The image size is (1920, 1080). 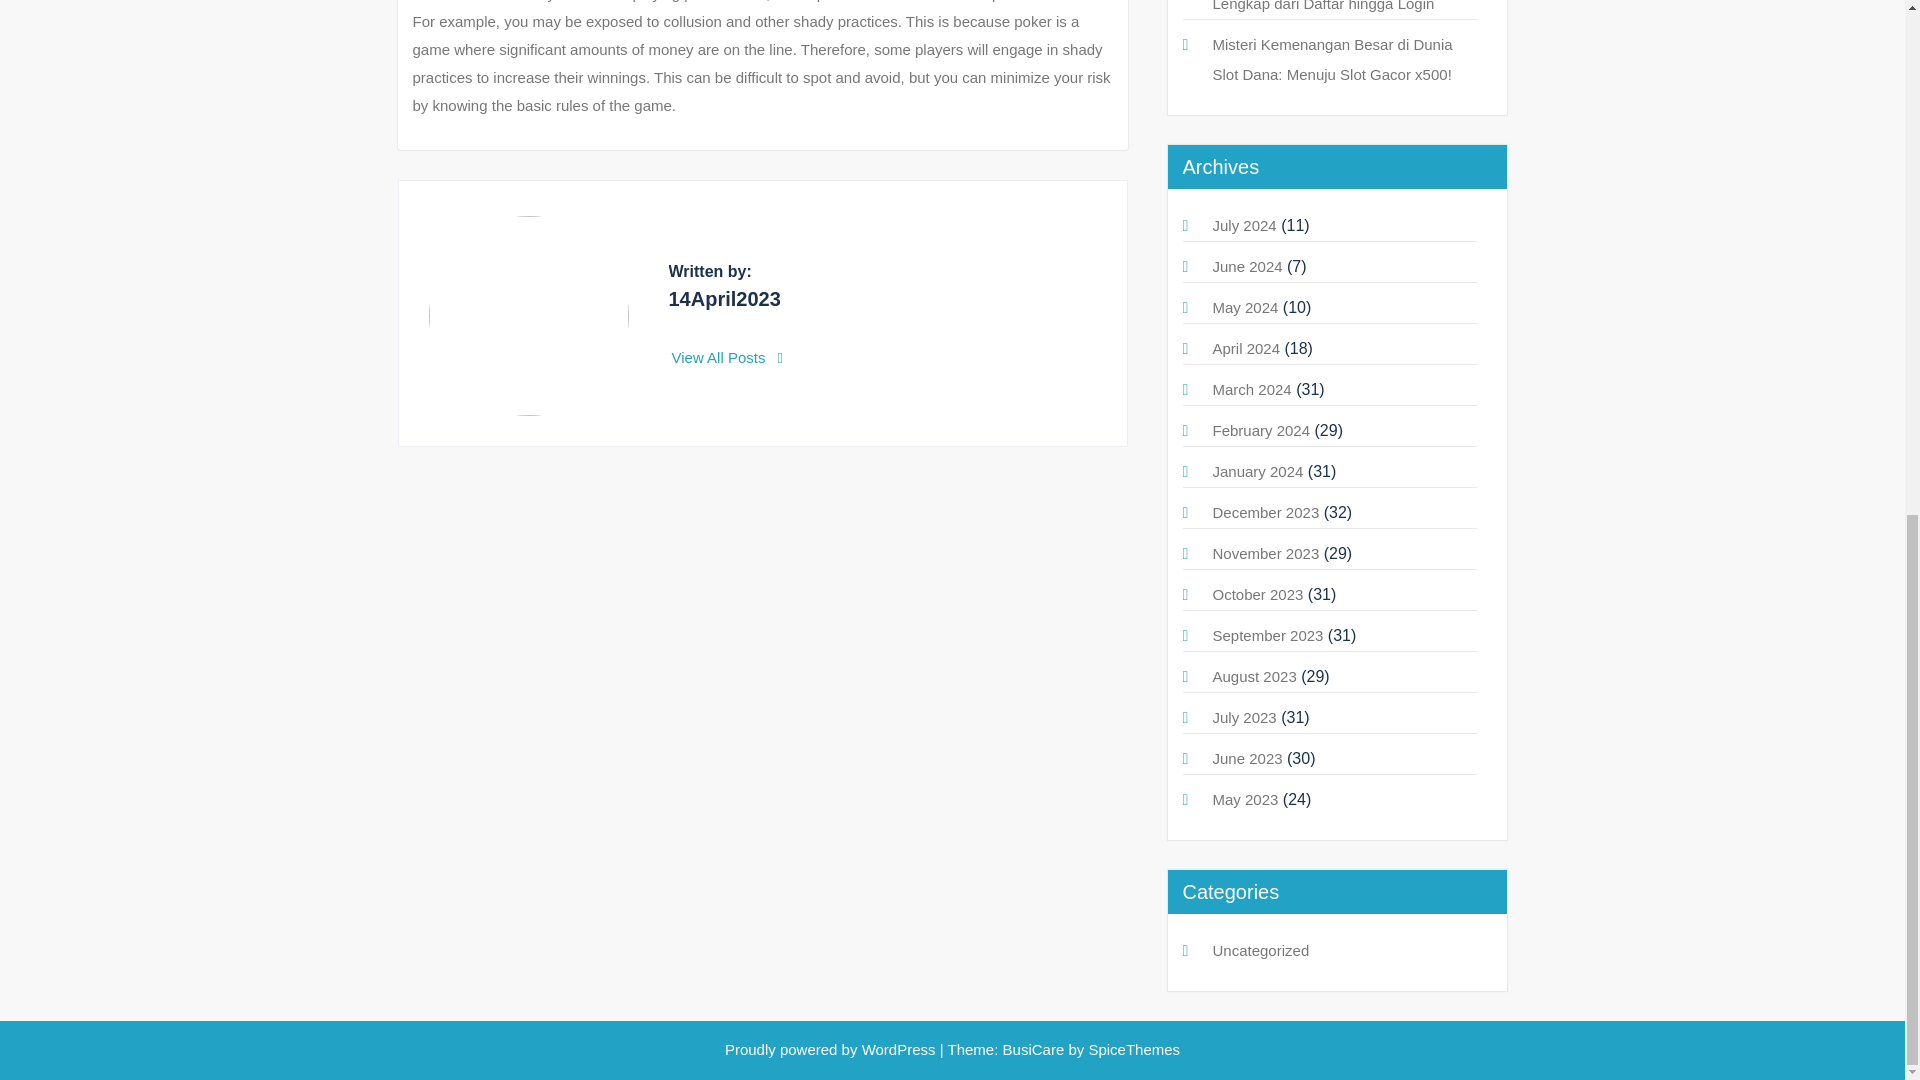 What do you see at coordinates (1257, 471) in the screenshot?
I see `January 2024` at bounding box center [1257, 471].